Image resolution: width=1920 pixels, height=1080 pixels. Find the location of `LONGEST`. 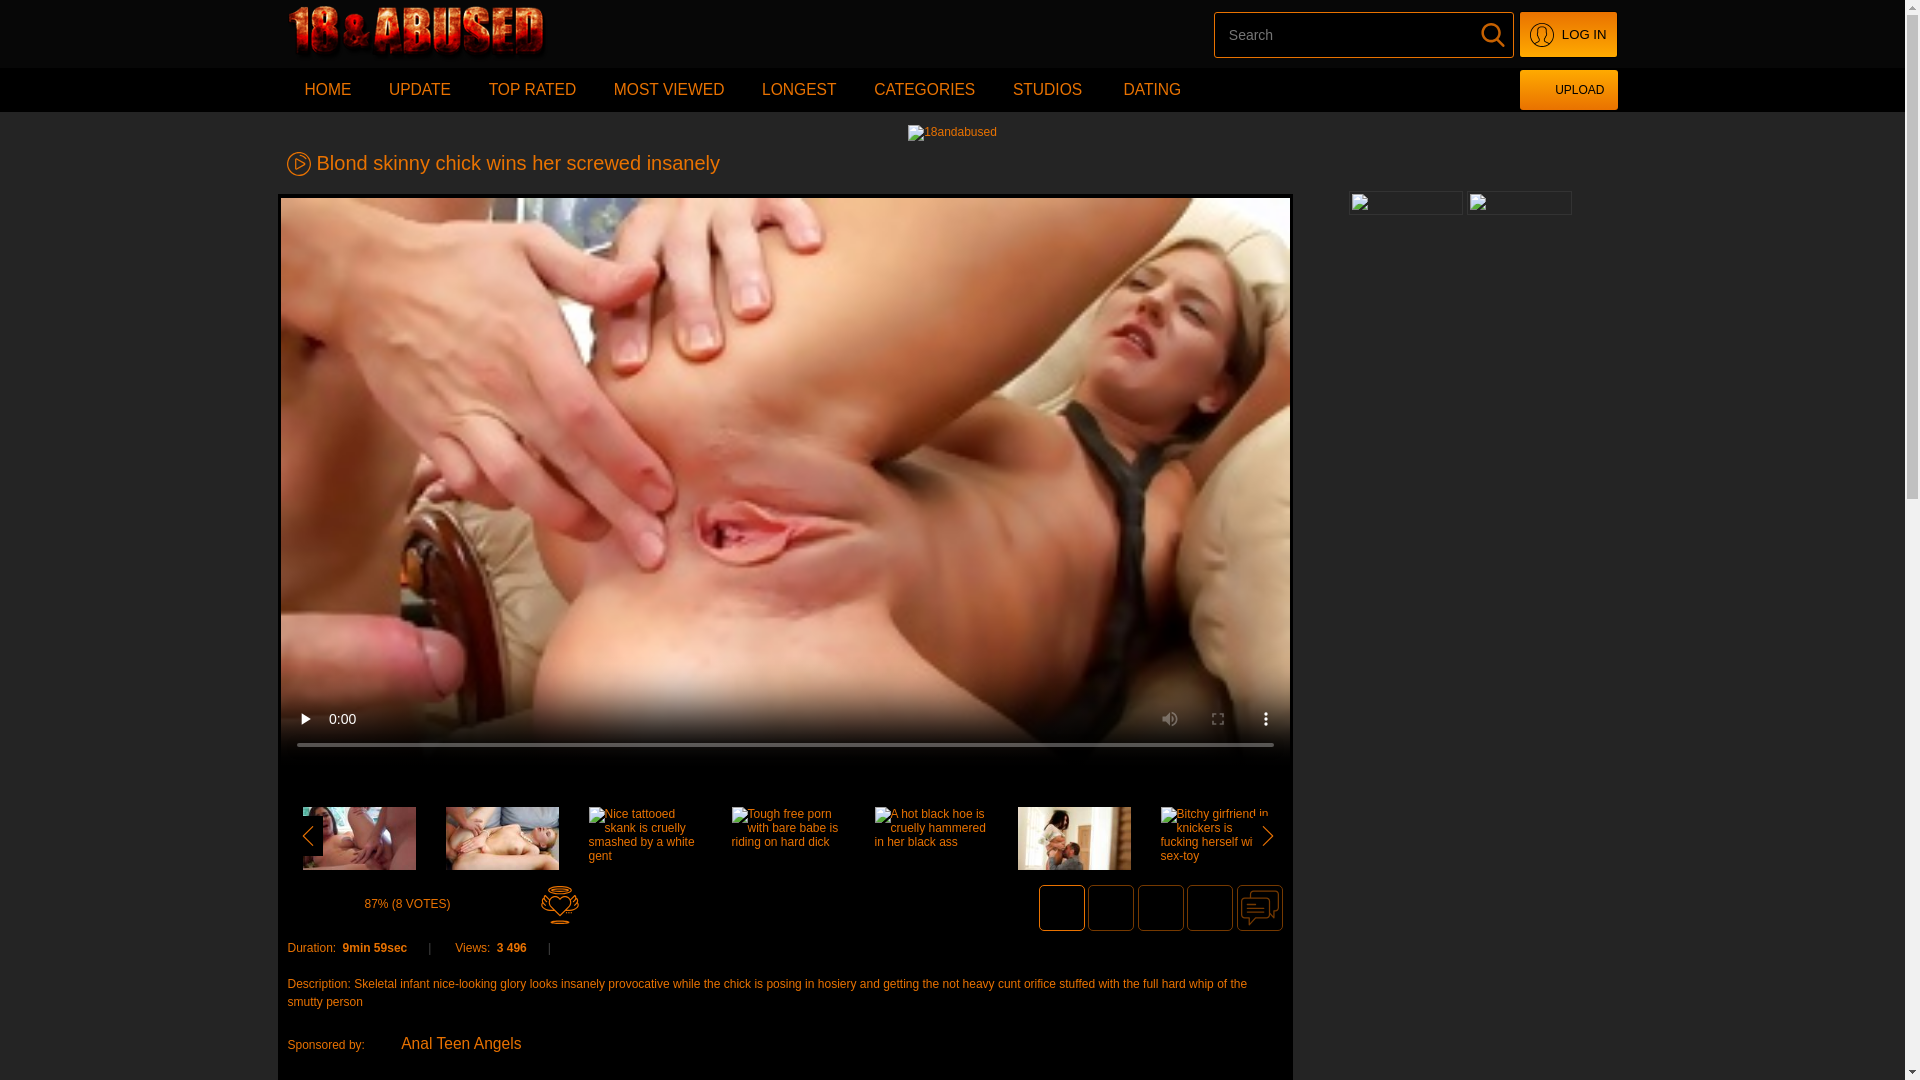

LONGEST is located at coordinates (800, 90).